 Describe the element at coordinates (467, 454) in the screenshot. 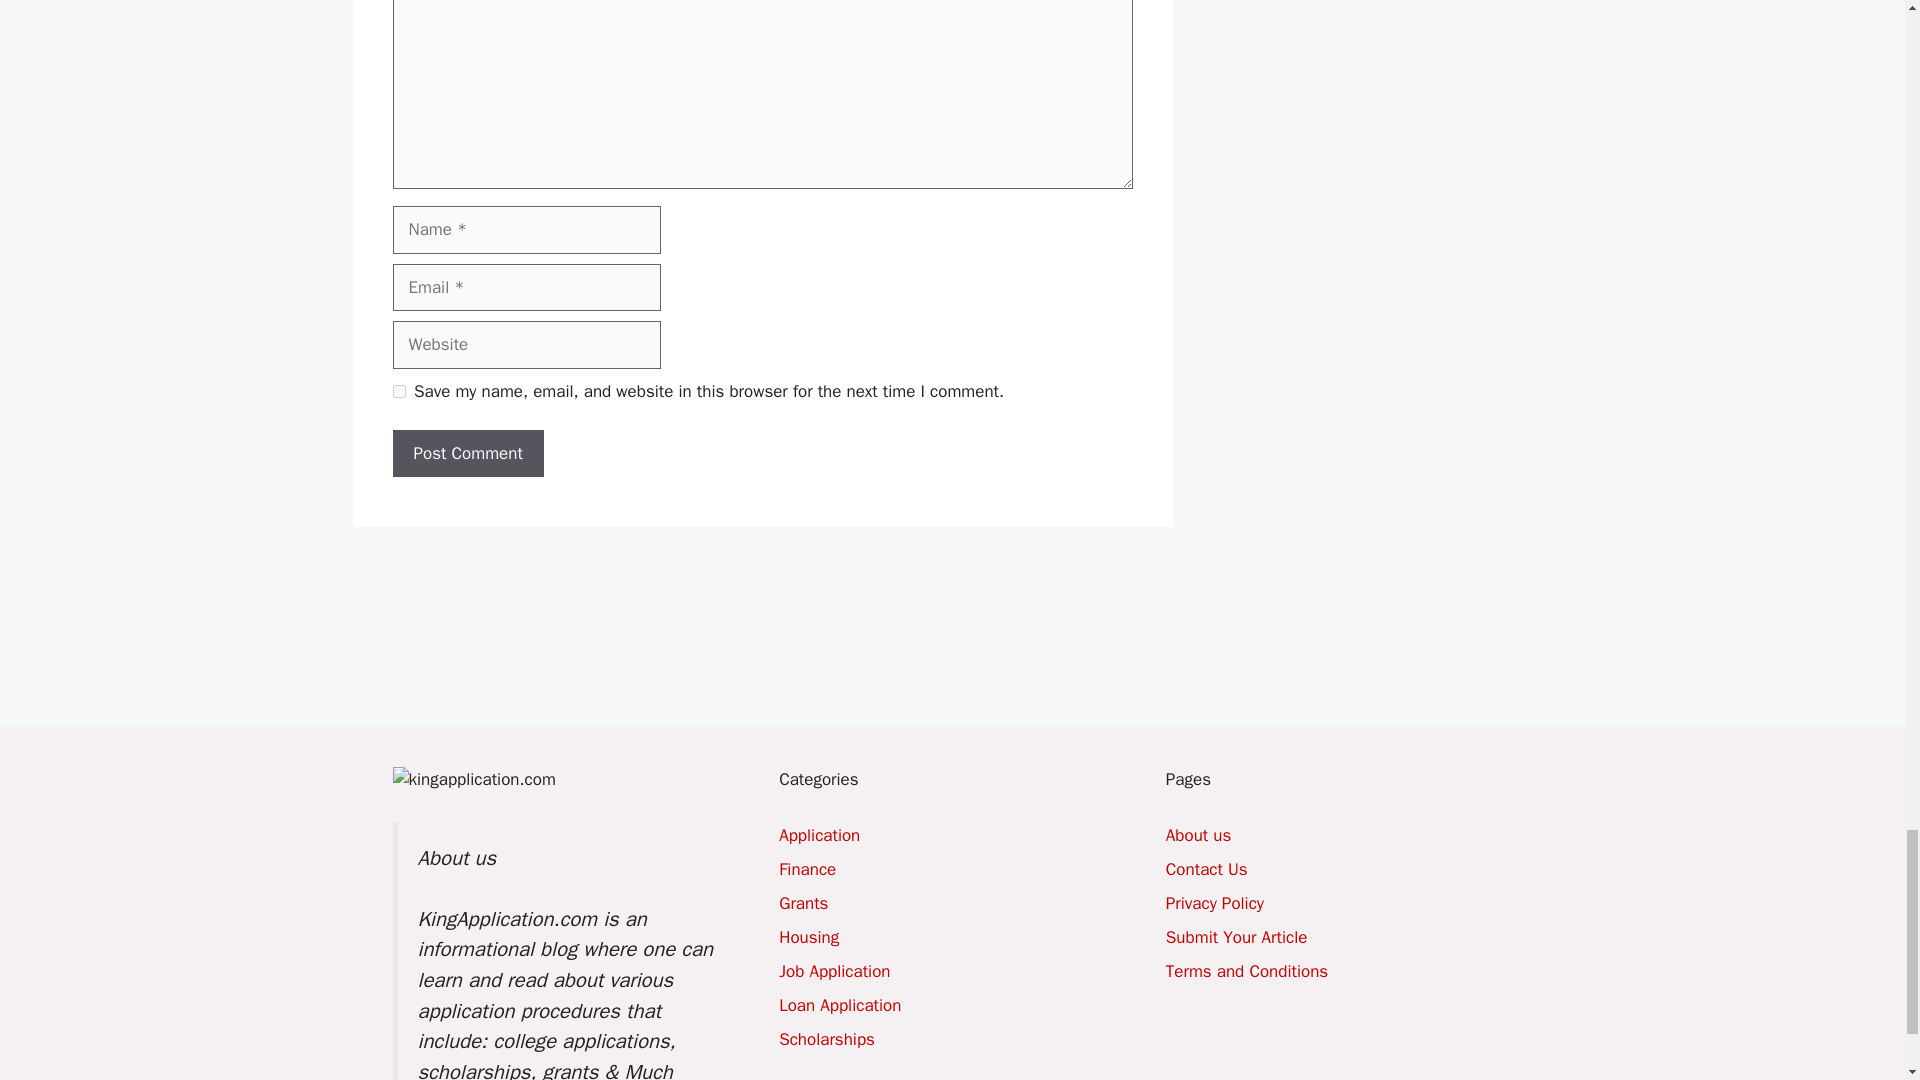

I see `Post Comment` at that location.